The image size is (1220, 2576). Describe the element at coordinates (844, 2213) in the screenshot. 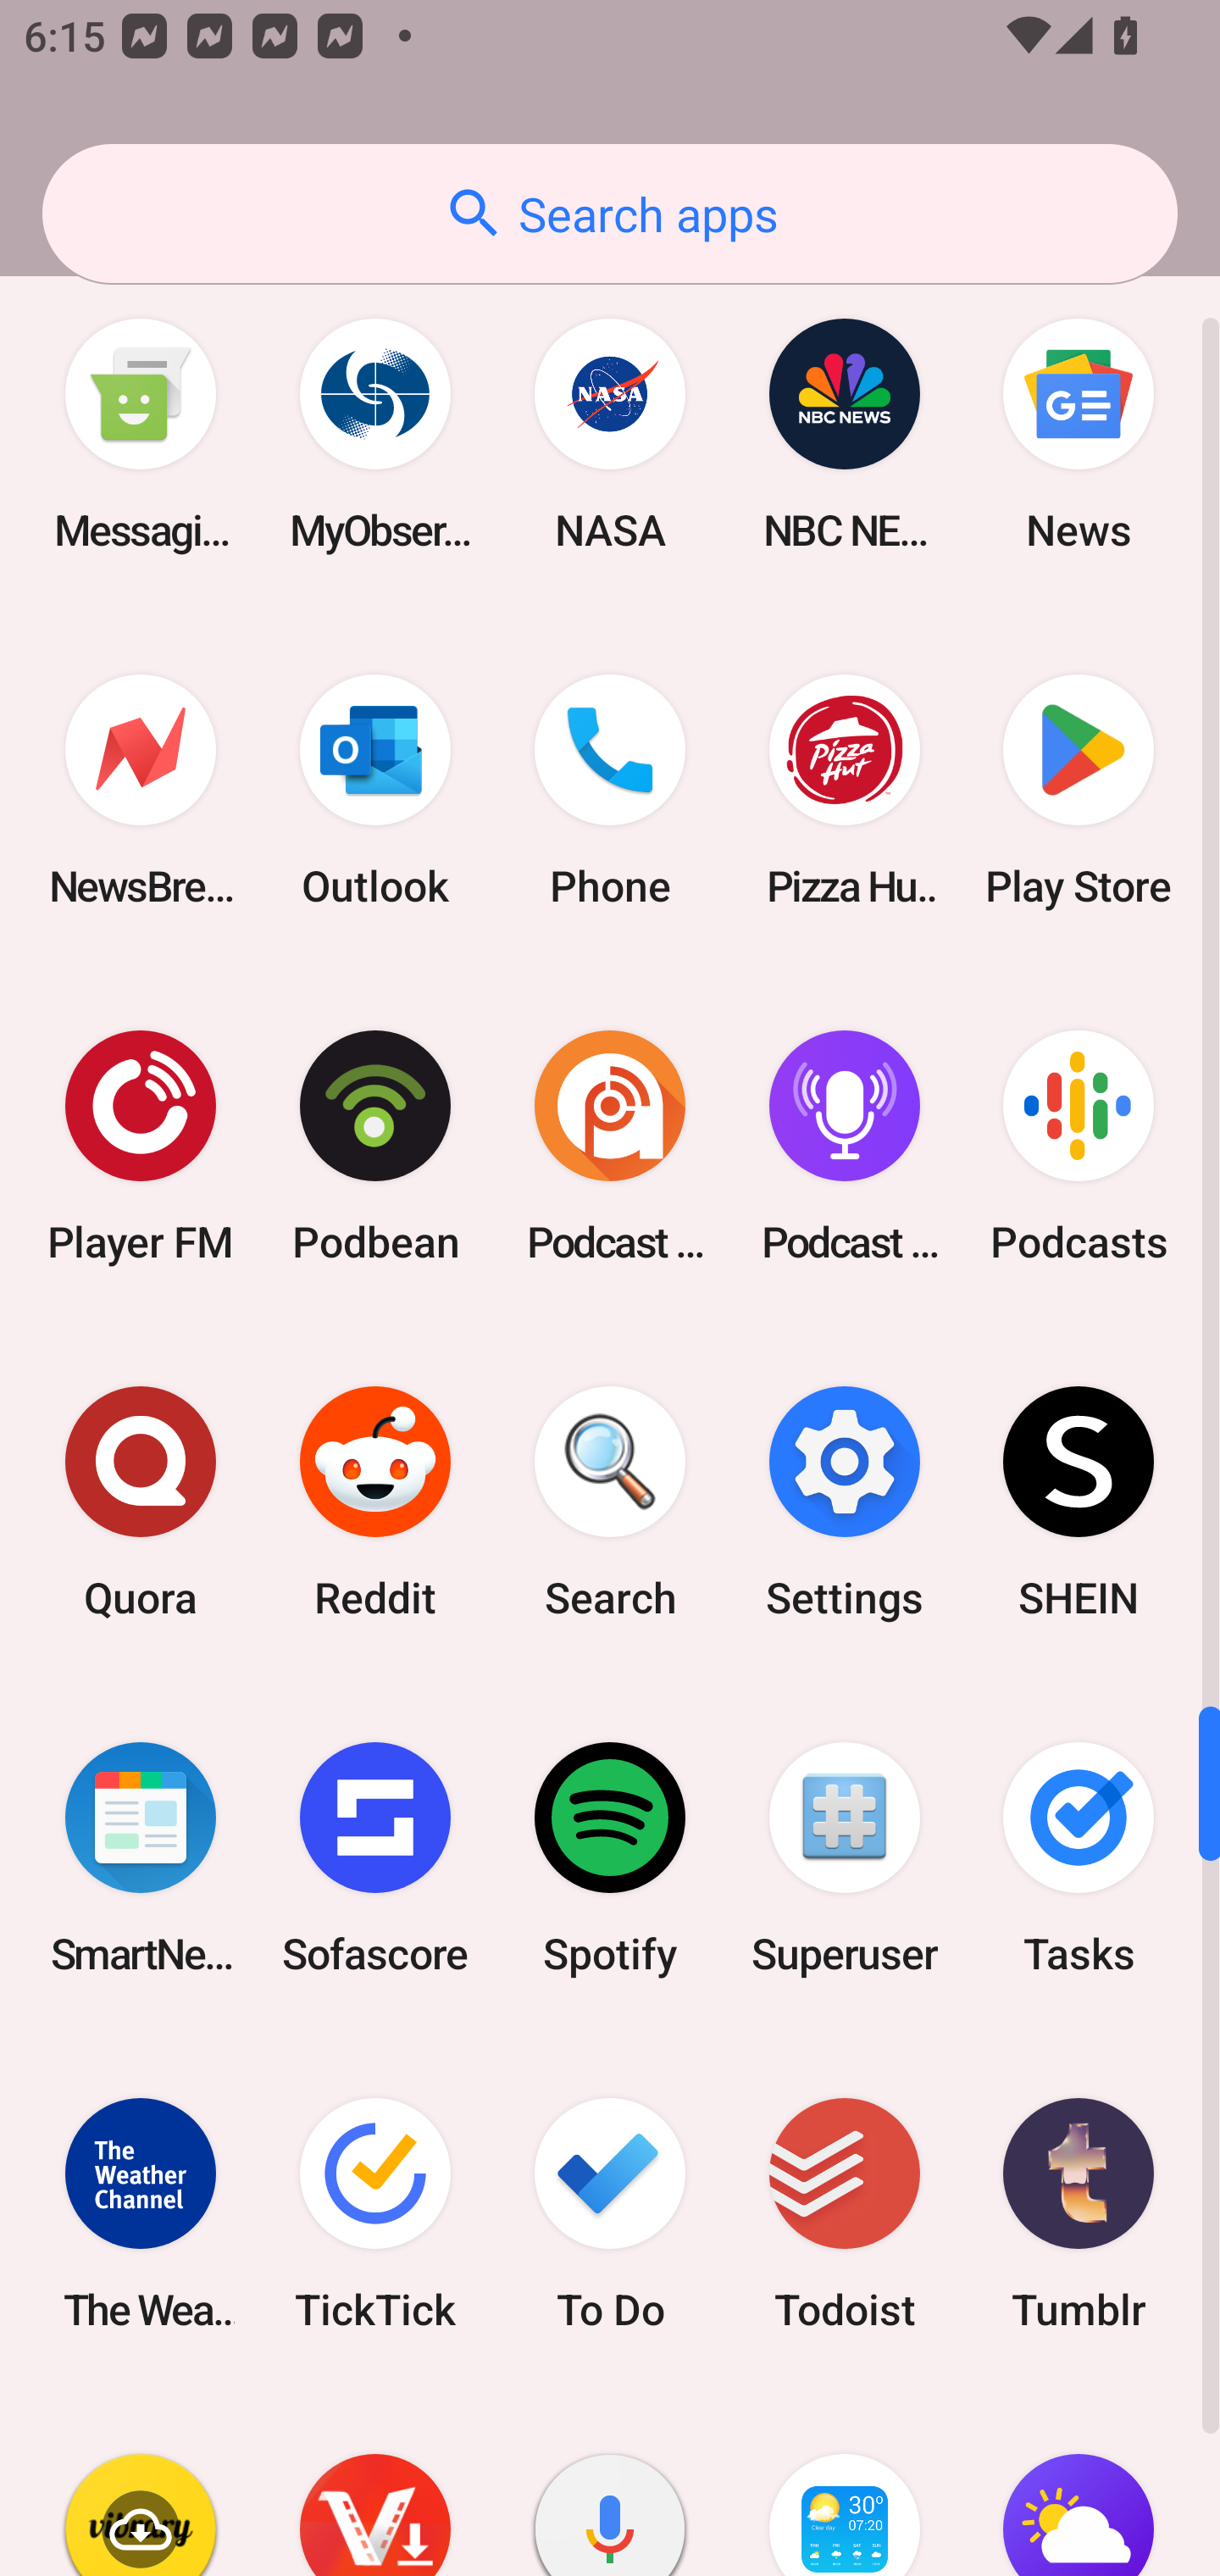

I see `Todoist` at that location.